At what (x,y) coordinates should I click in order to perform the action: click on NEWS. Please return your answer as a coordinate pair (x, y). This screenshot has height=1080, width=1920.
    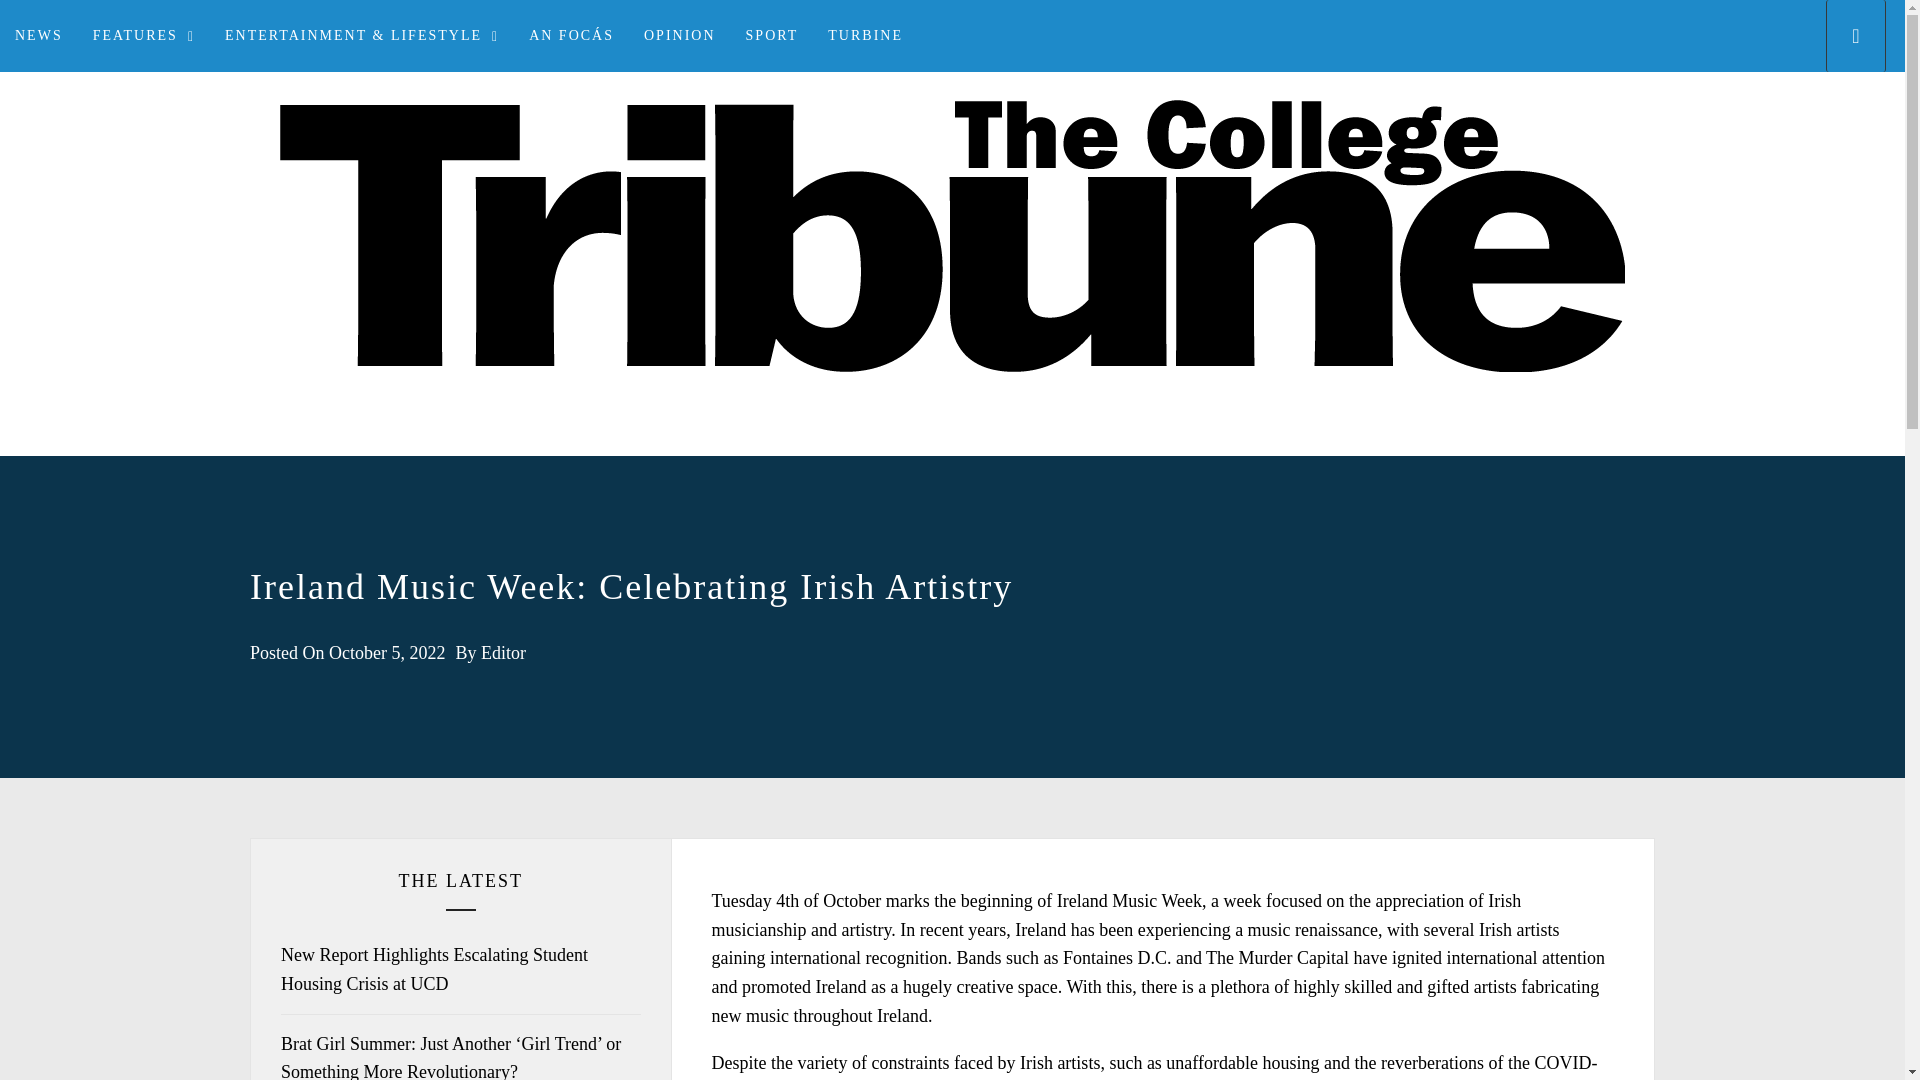
    Looking at the image, I should click on (39, 36).